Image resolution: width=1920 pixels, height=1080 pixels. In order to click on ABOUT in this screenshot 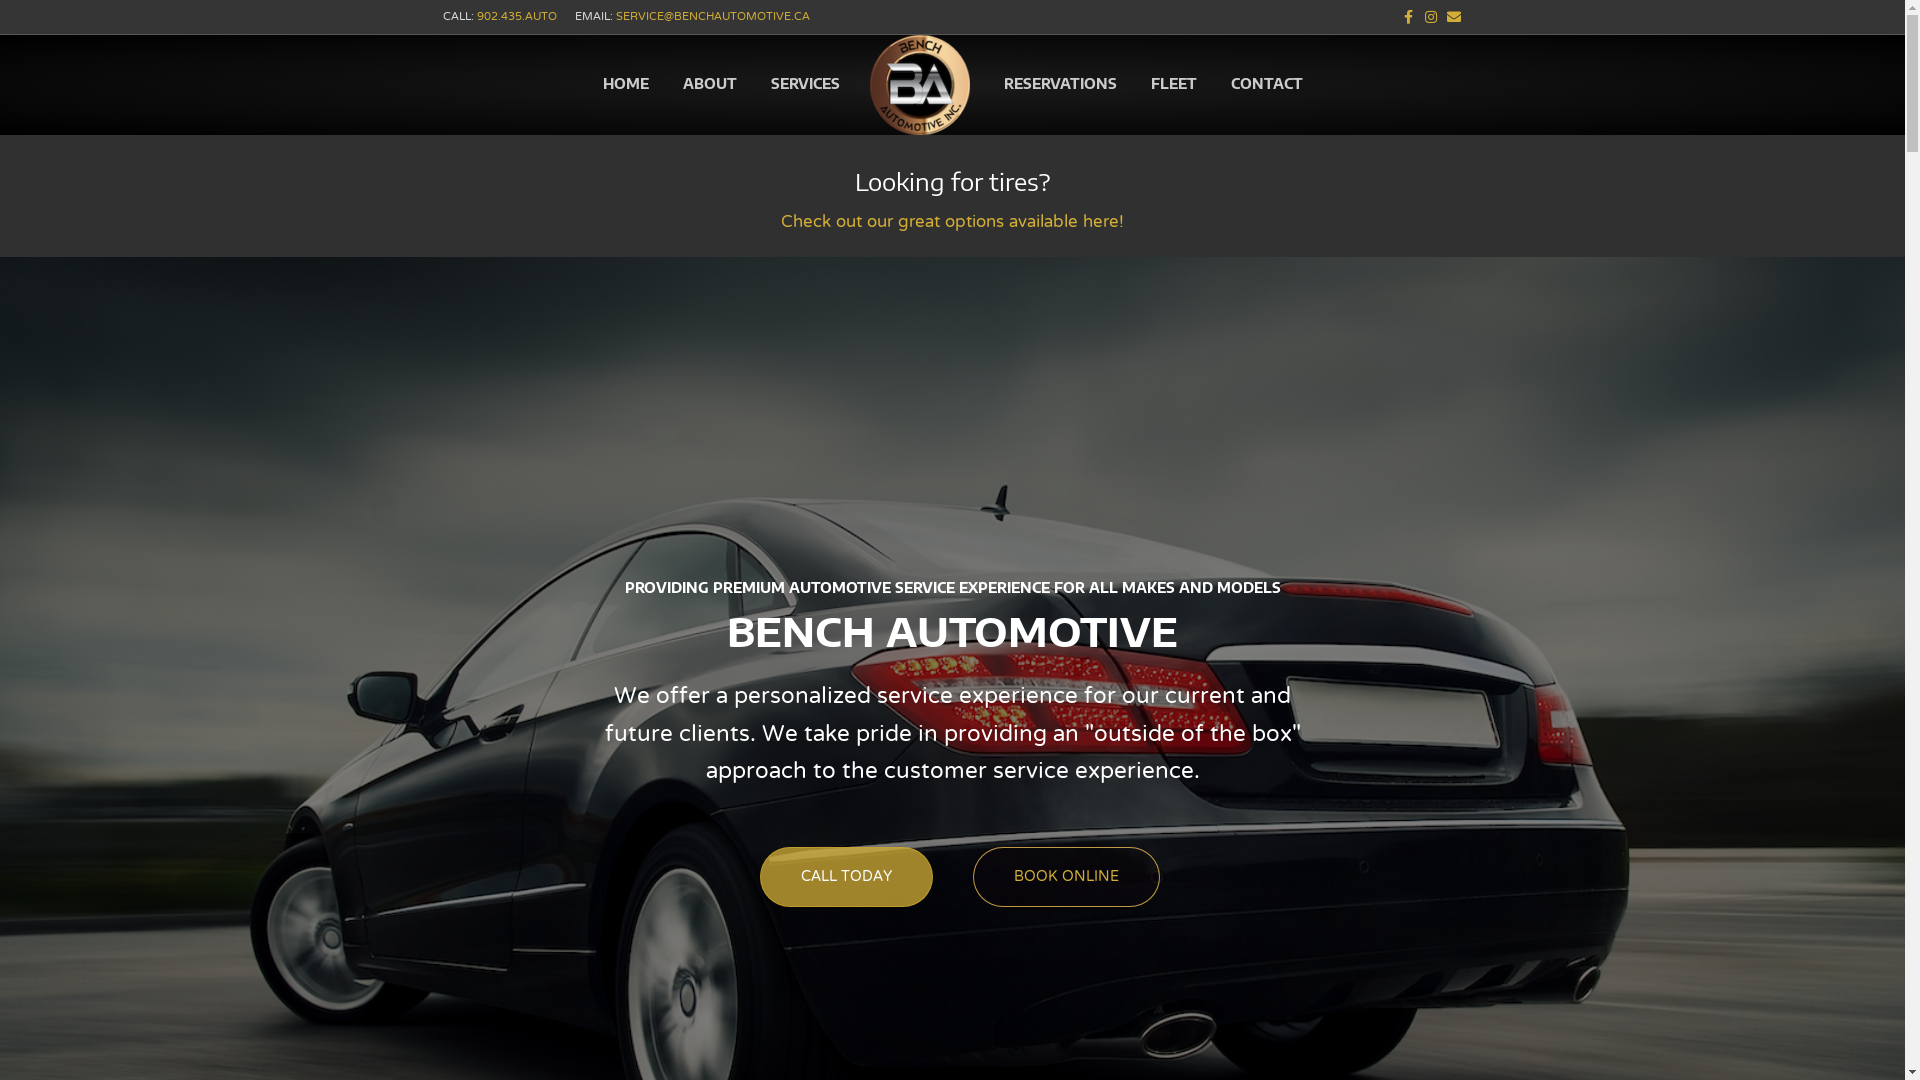, I will do `click(710, 84)`.